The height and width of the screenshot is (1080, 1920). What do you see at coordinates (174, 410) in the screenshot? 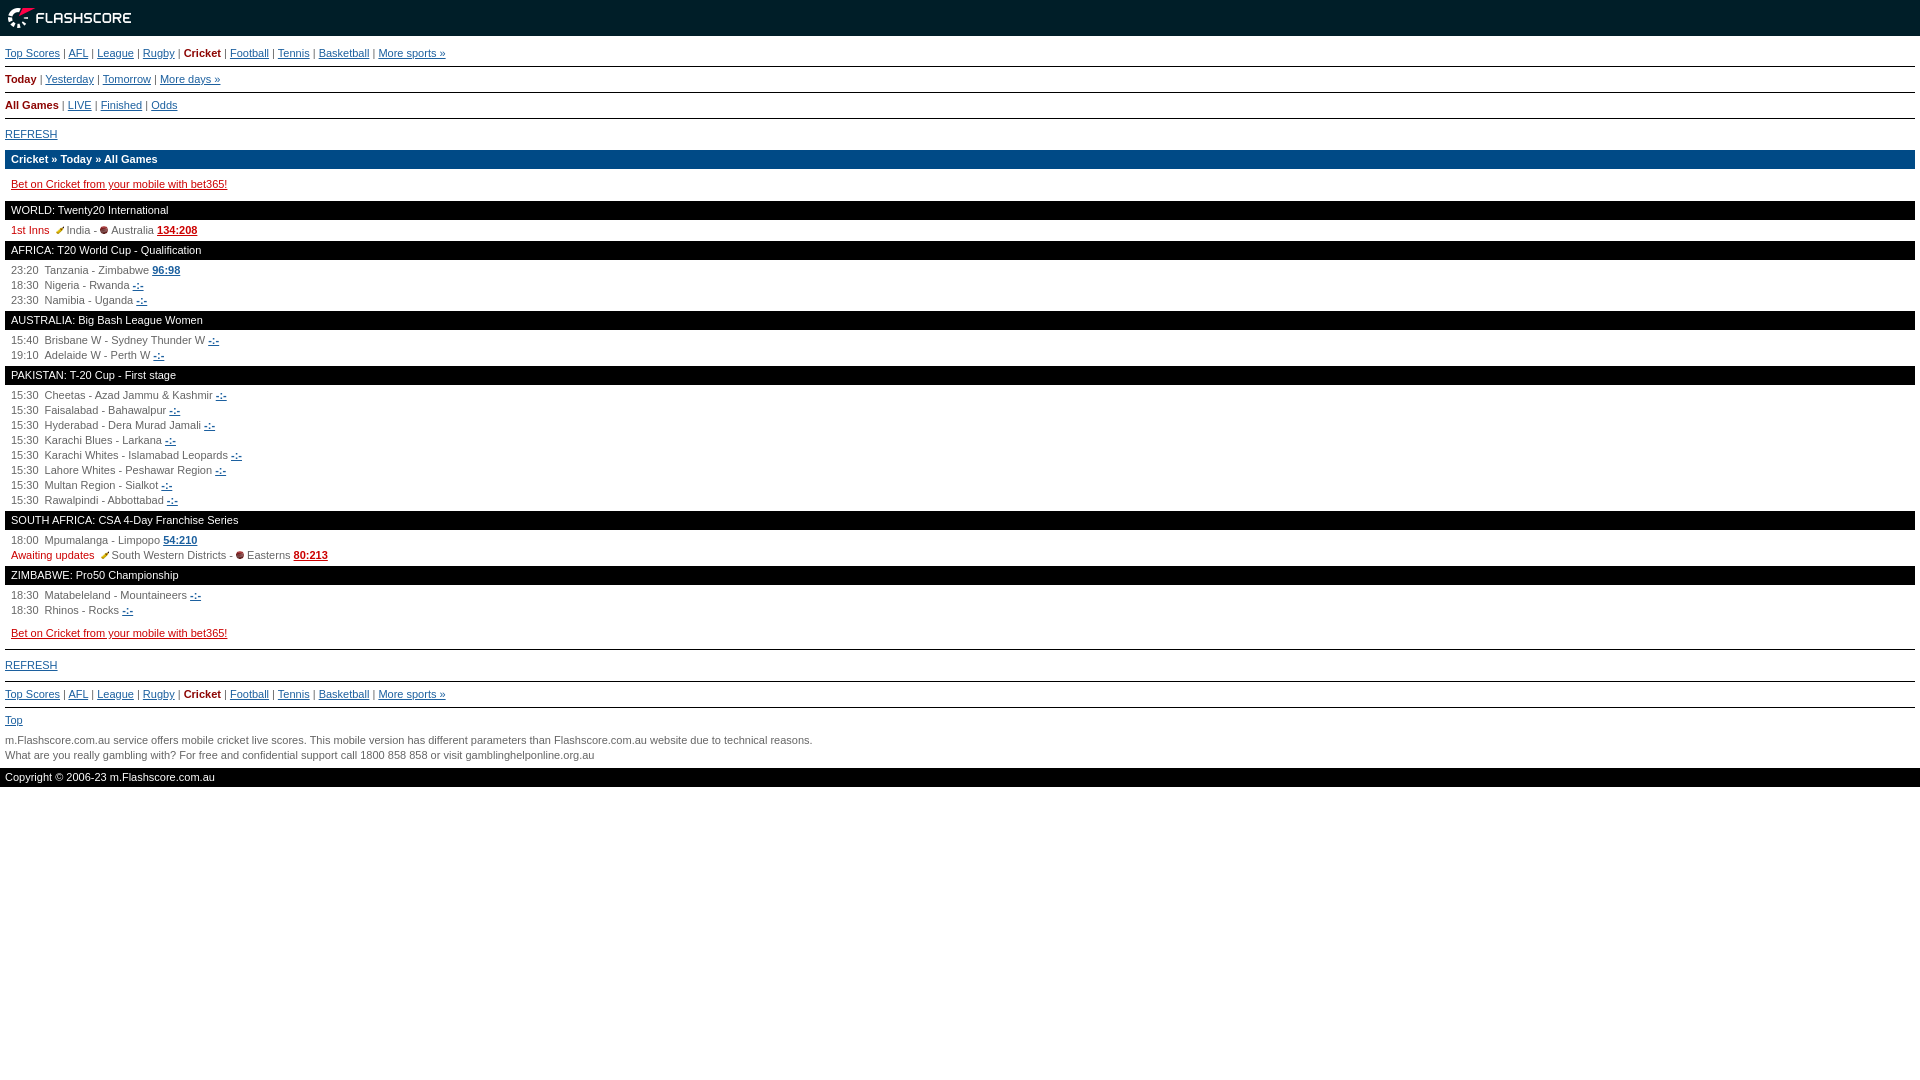
I see `-:-` at bounding box center [174, 410].